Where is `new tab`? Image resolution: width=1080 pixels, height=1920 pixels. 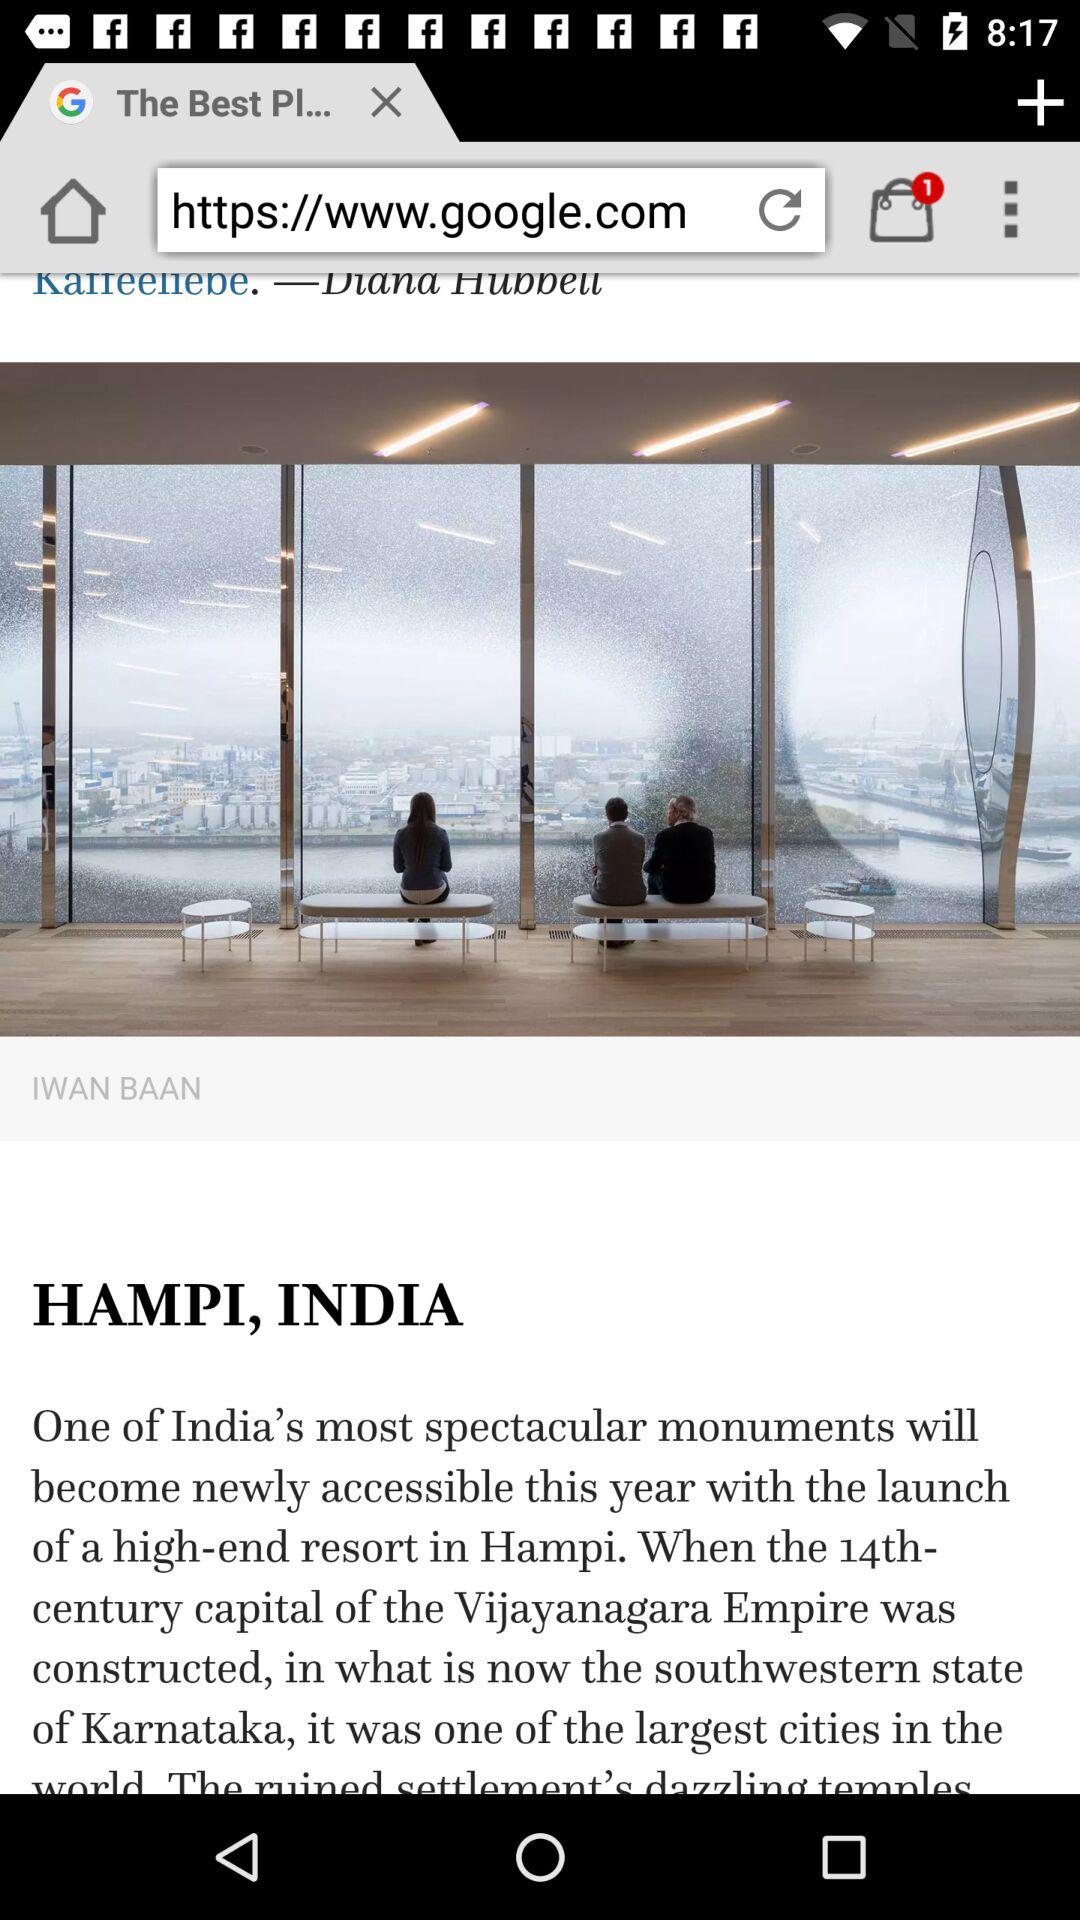
new tab is located at coordinates (1040, 102).